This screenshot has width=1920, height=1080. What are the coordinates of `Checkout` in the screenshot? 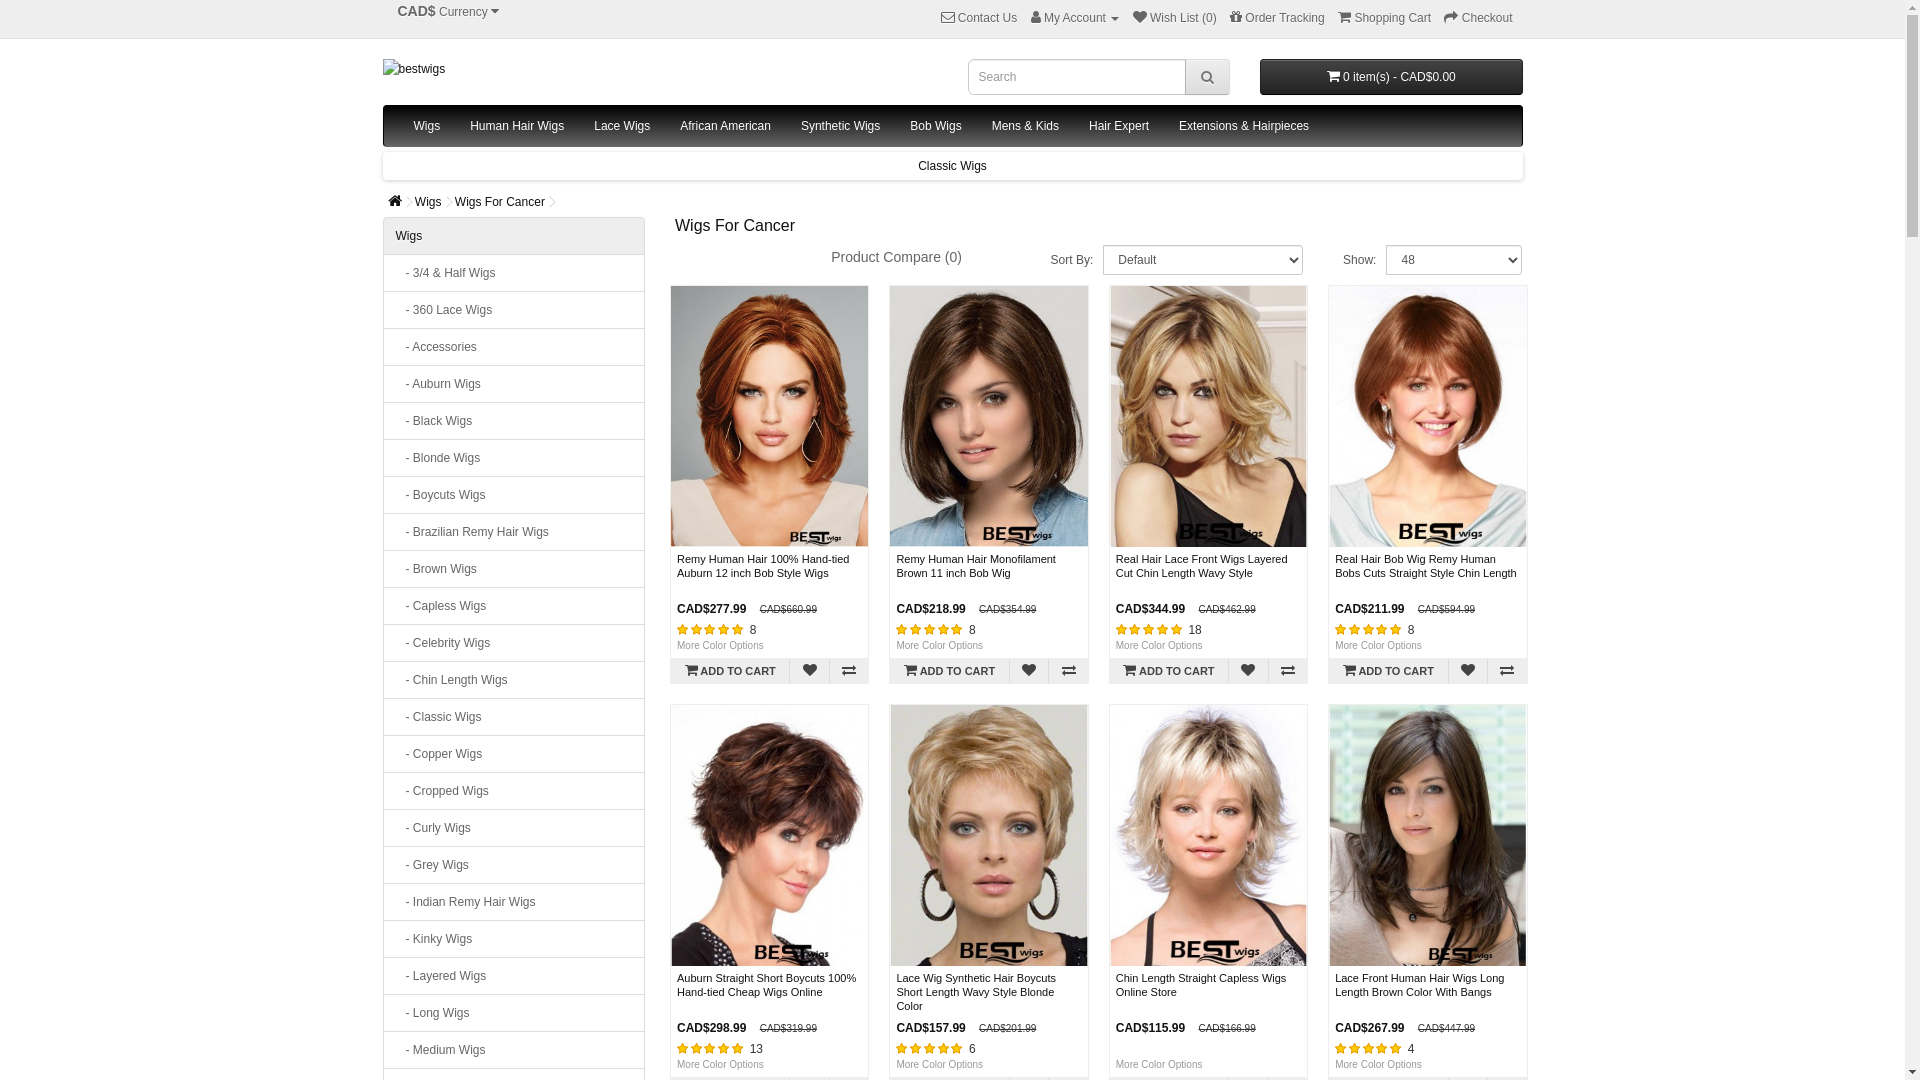 It's located at (1478, 18).